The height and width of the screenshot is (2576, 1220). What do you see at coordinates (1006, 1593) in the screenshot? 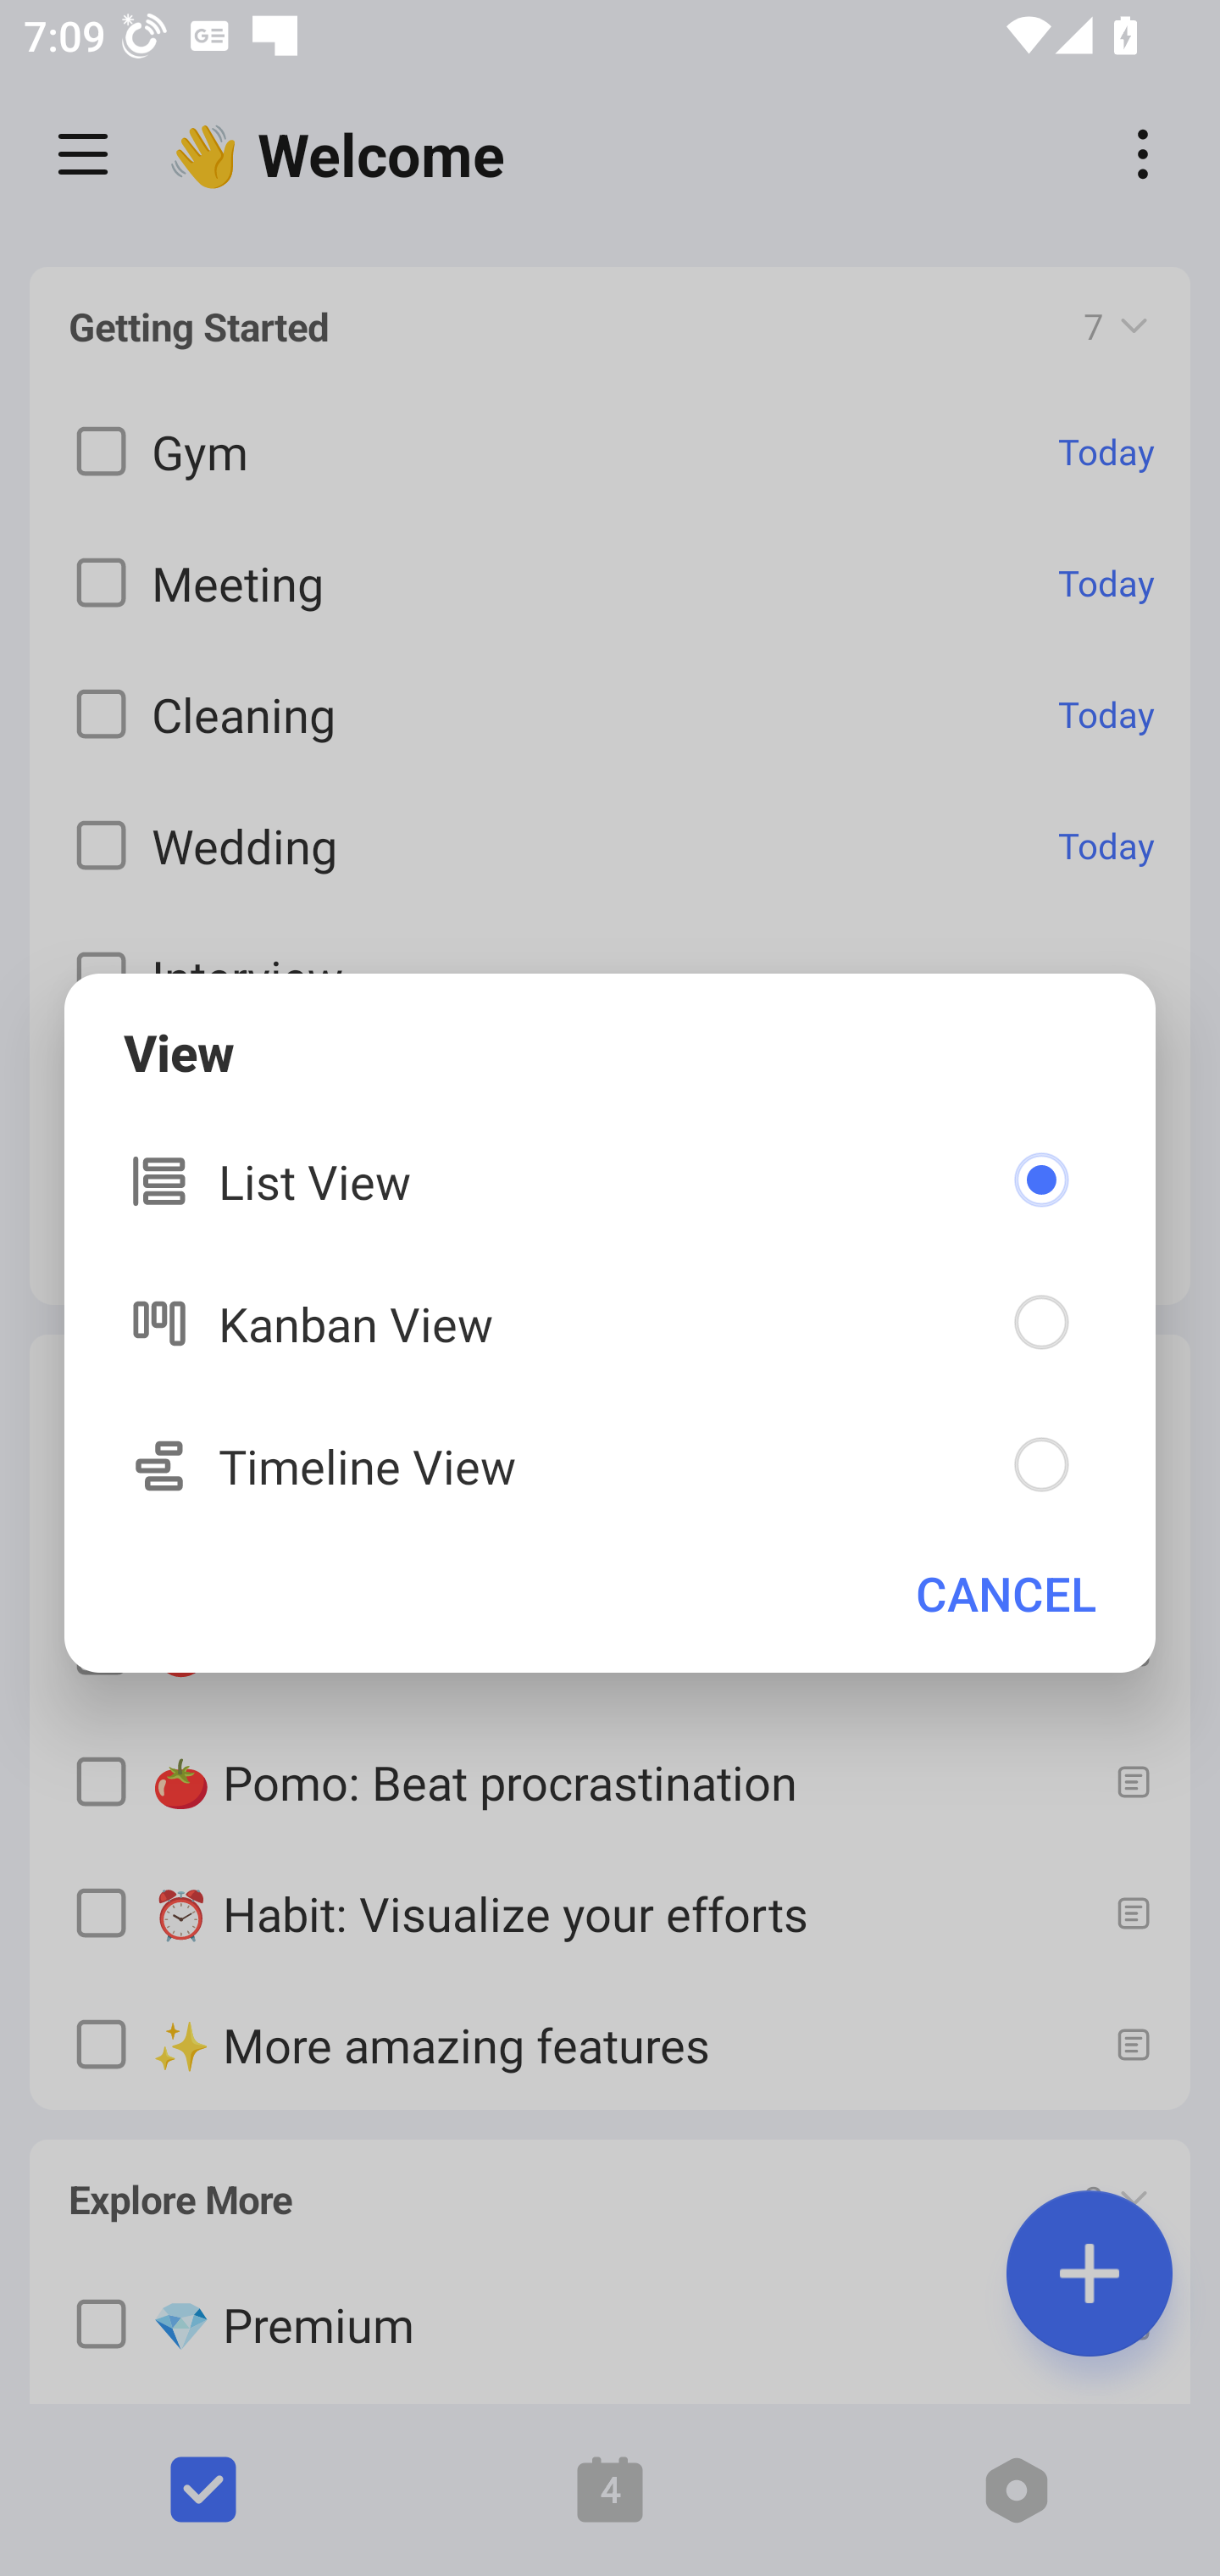
I see `CANCEL` at bounding box center [1006, 1593].